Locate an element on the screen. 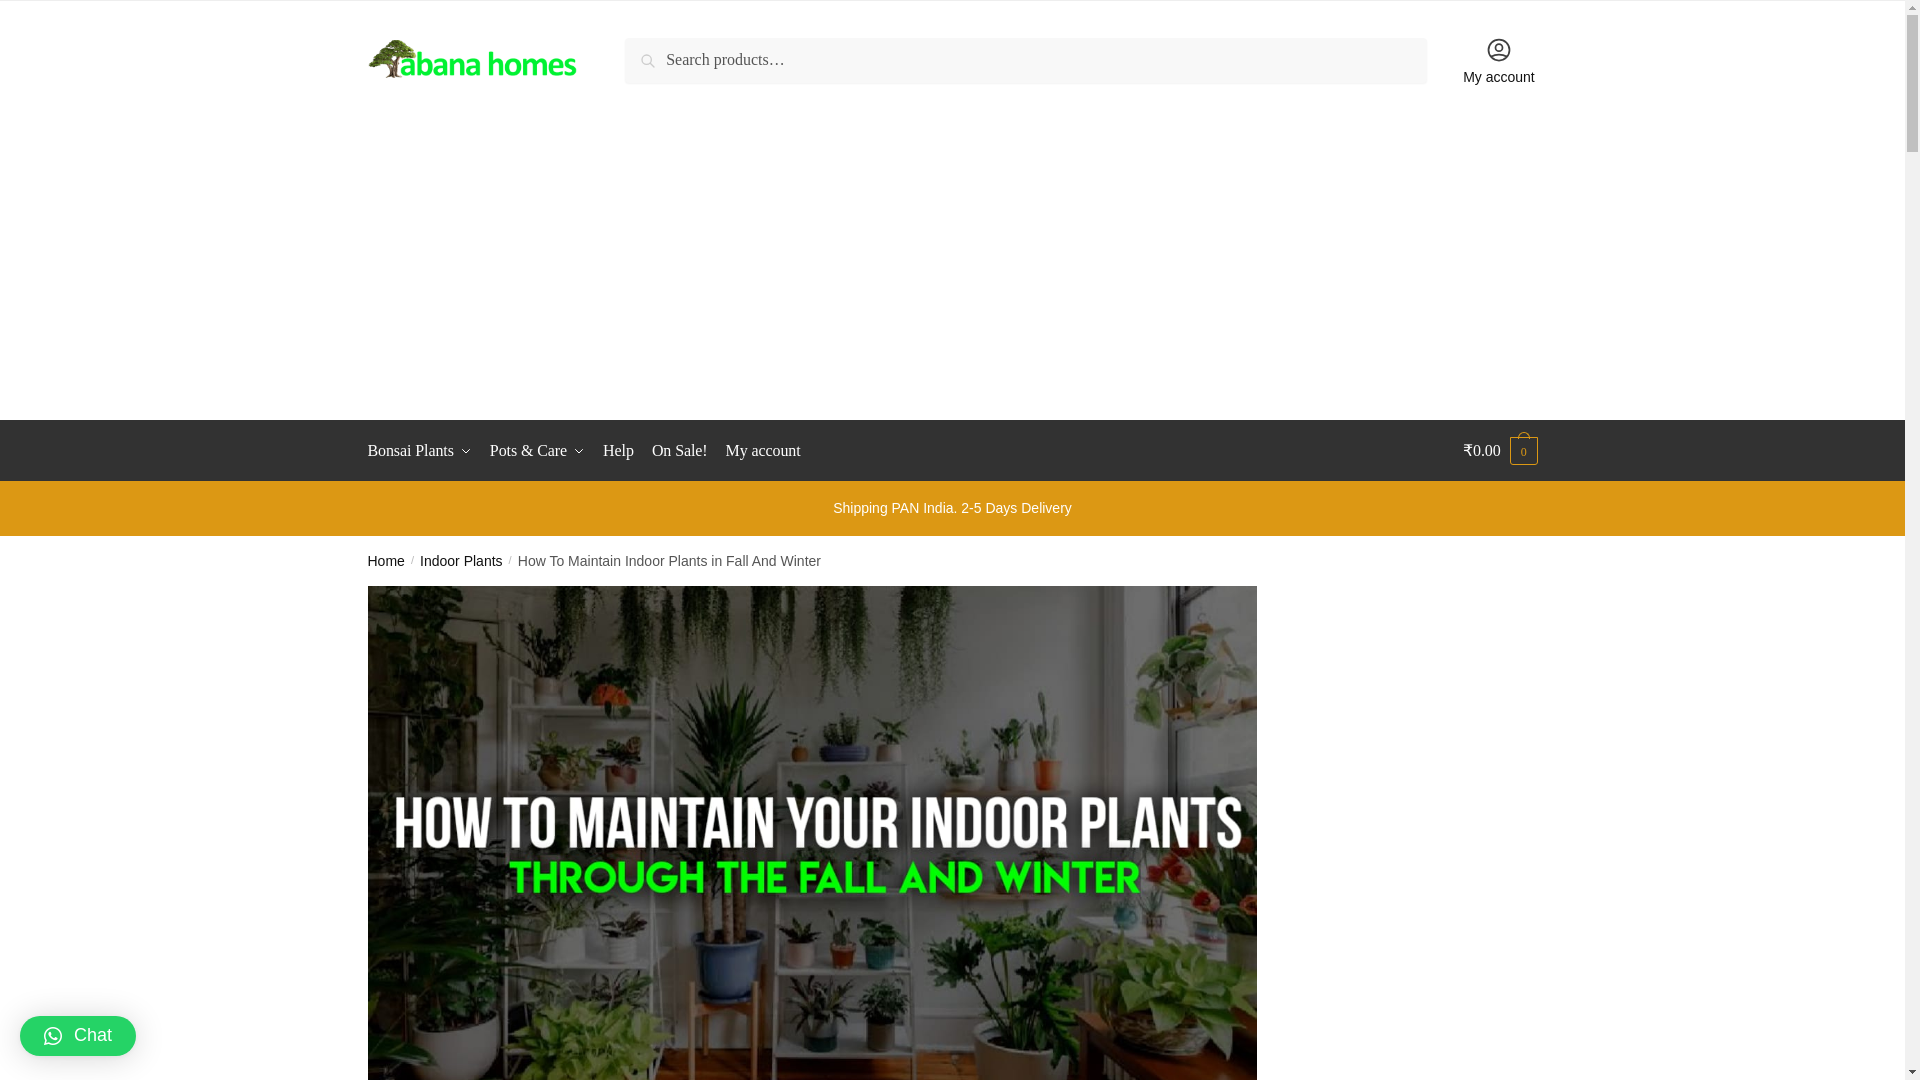  On Sale! is located at coordinates (680, 450).